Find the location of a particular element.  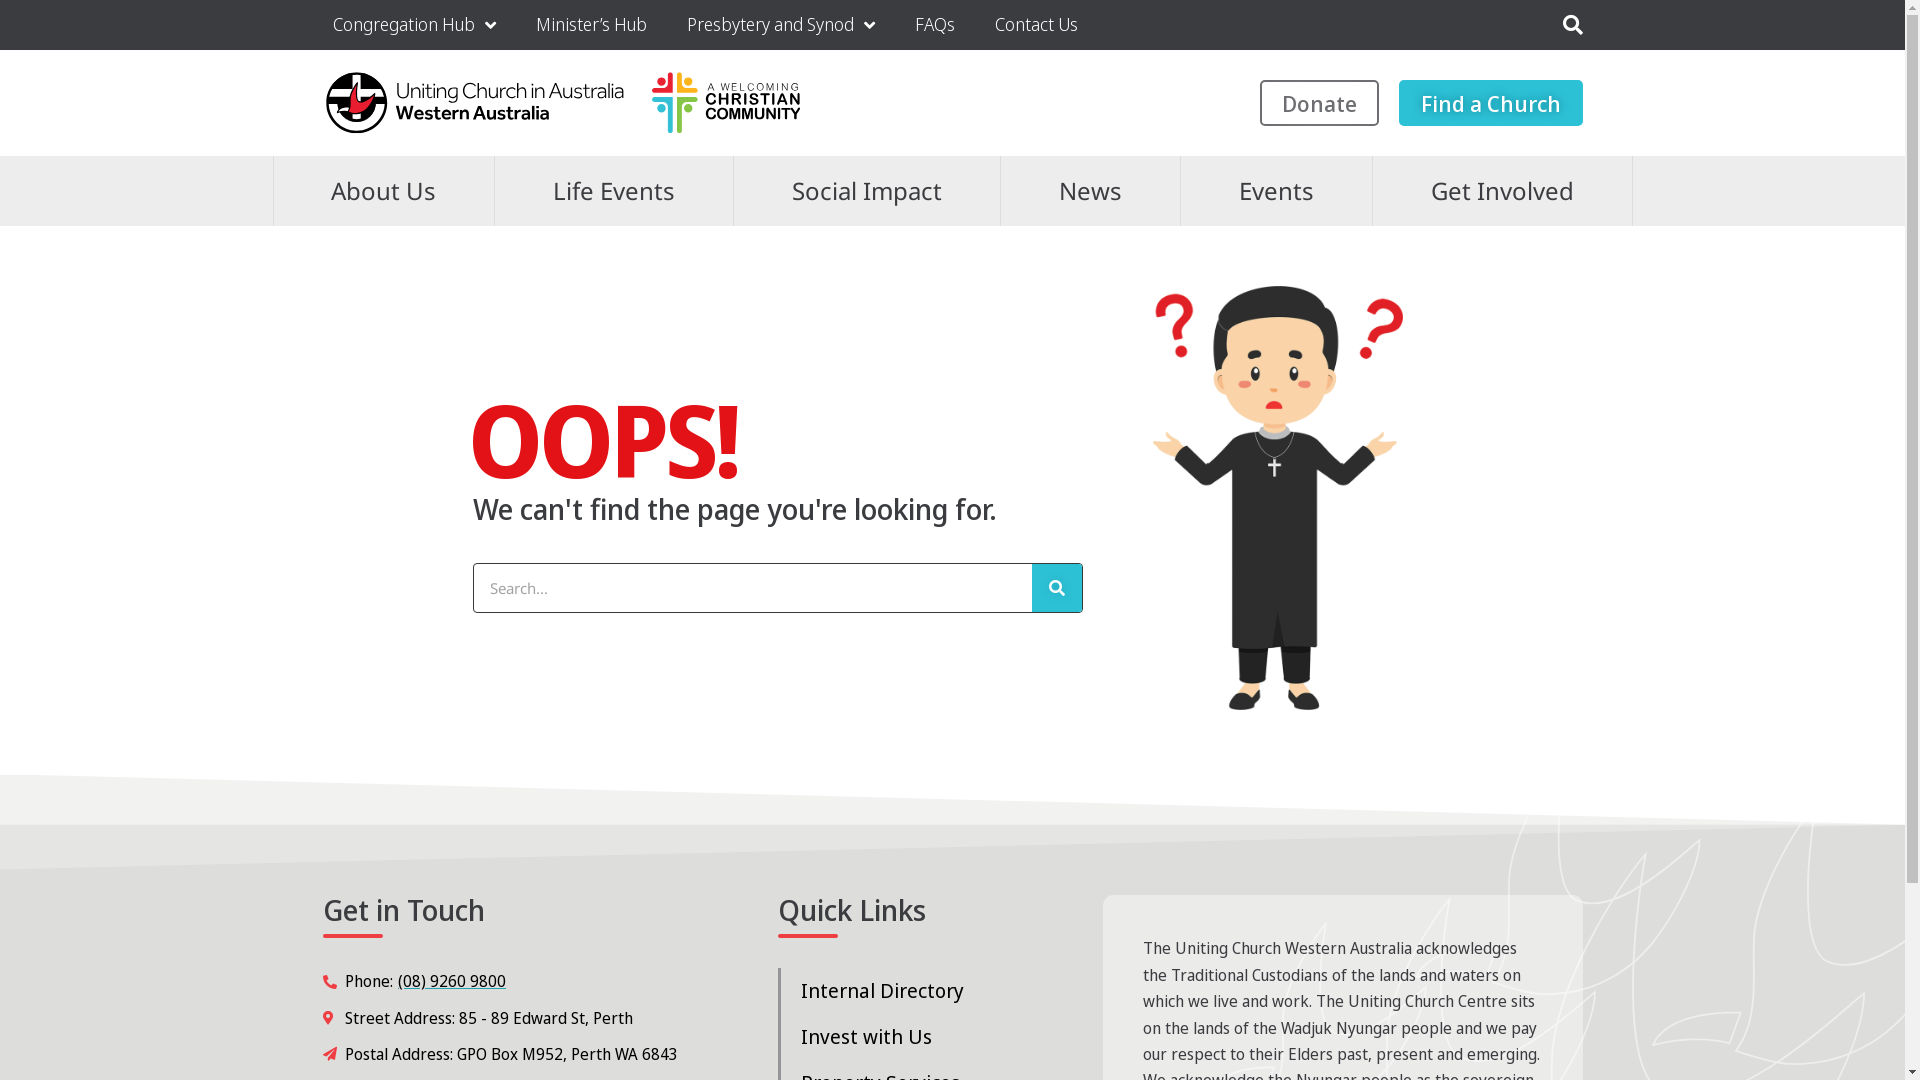

Get Involved is located at coordinates (1502, 190).